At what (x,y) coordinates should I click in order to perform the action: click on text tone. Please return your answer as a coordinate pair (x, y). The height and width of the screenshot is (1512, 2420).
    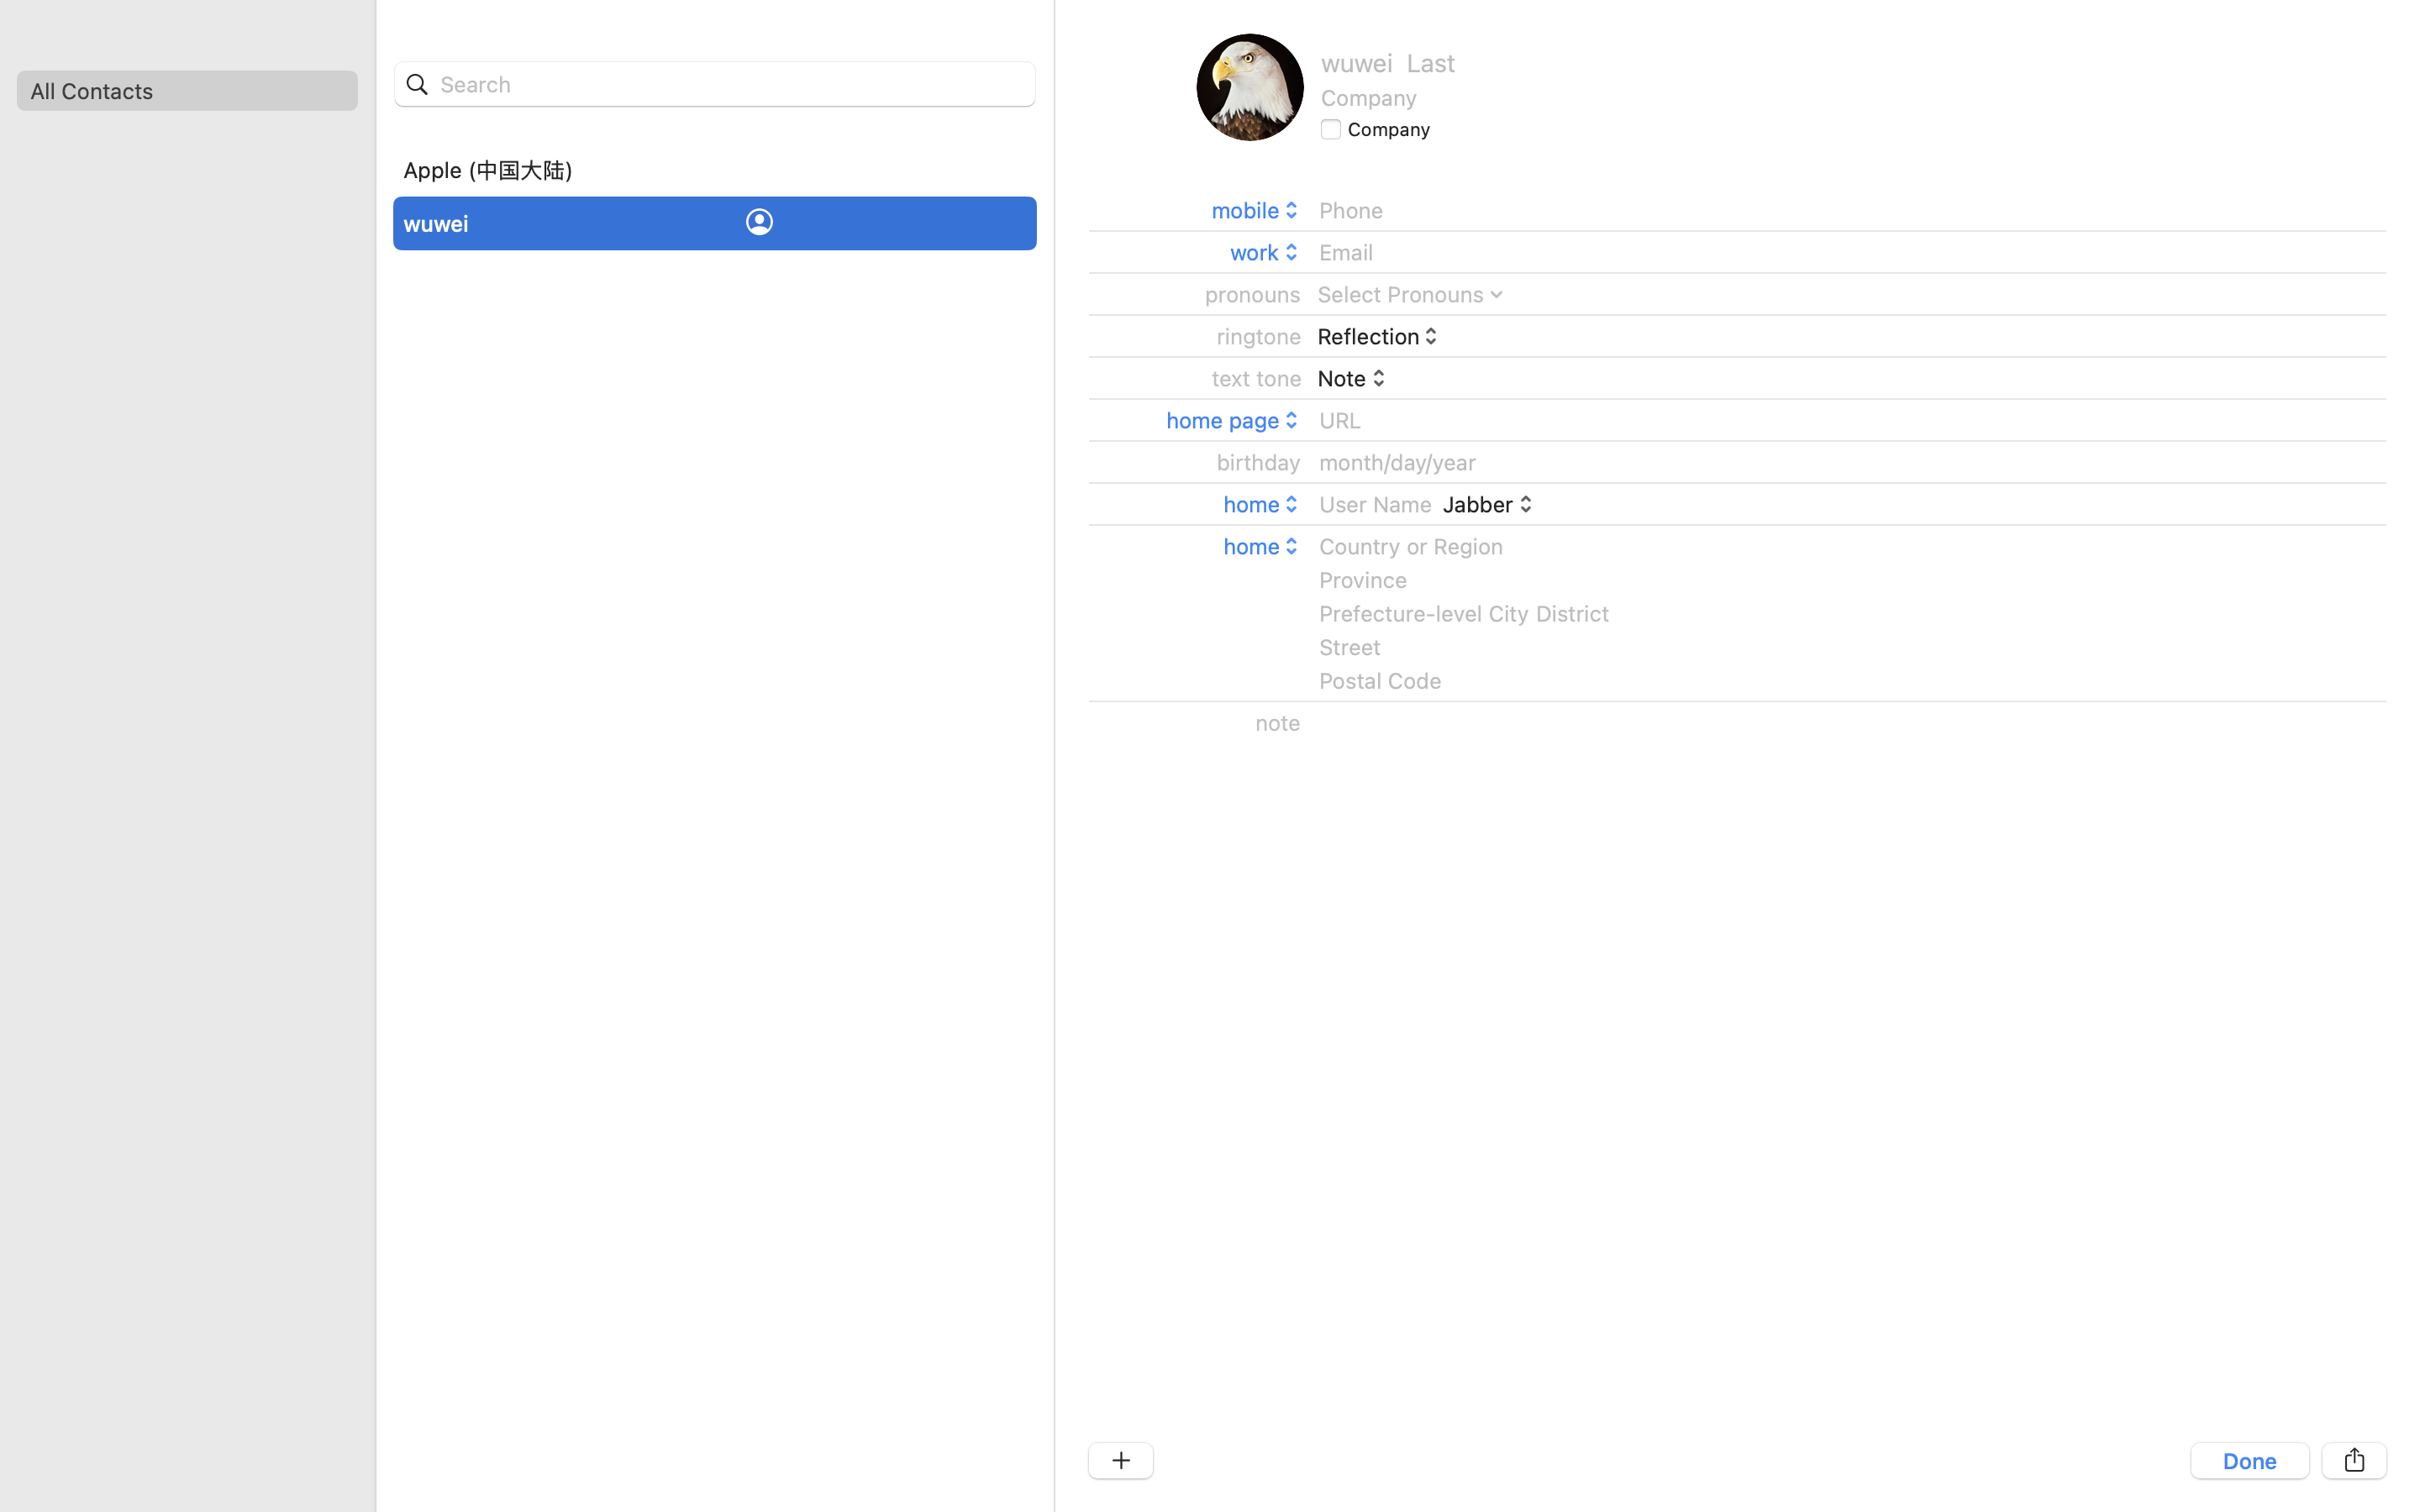
    Looking at the image, I should click on (1257, 378).